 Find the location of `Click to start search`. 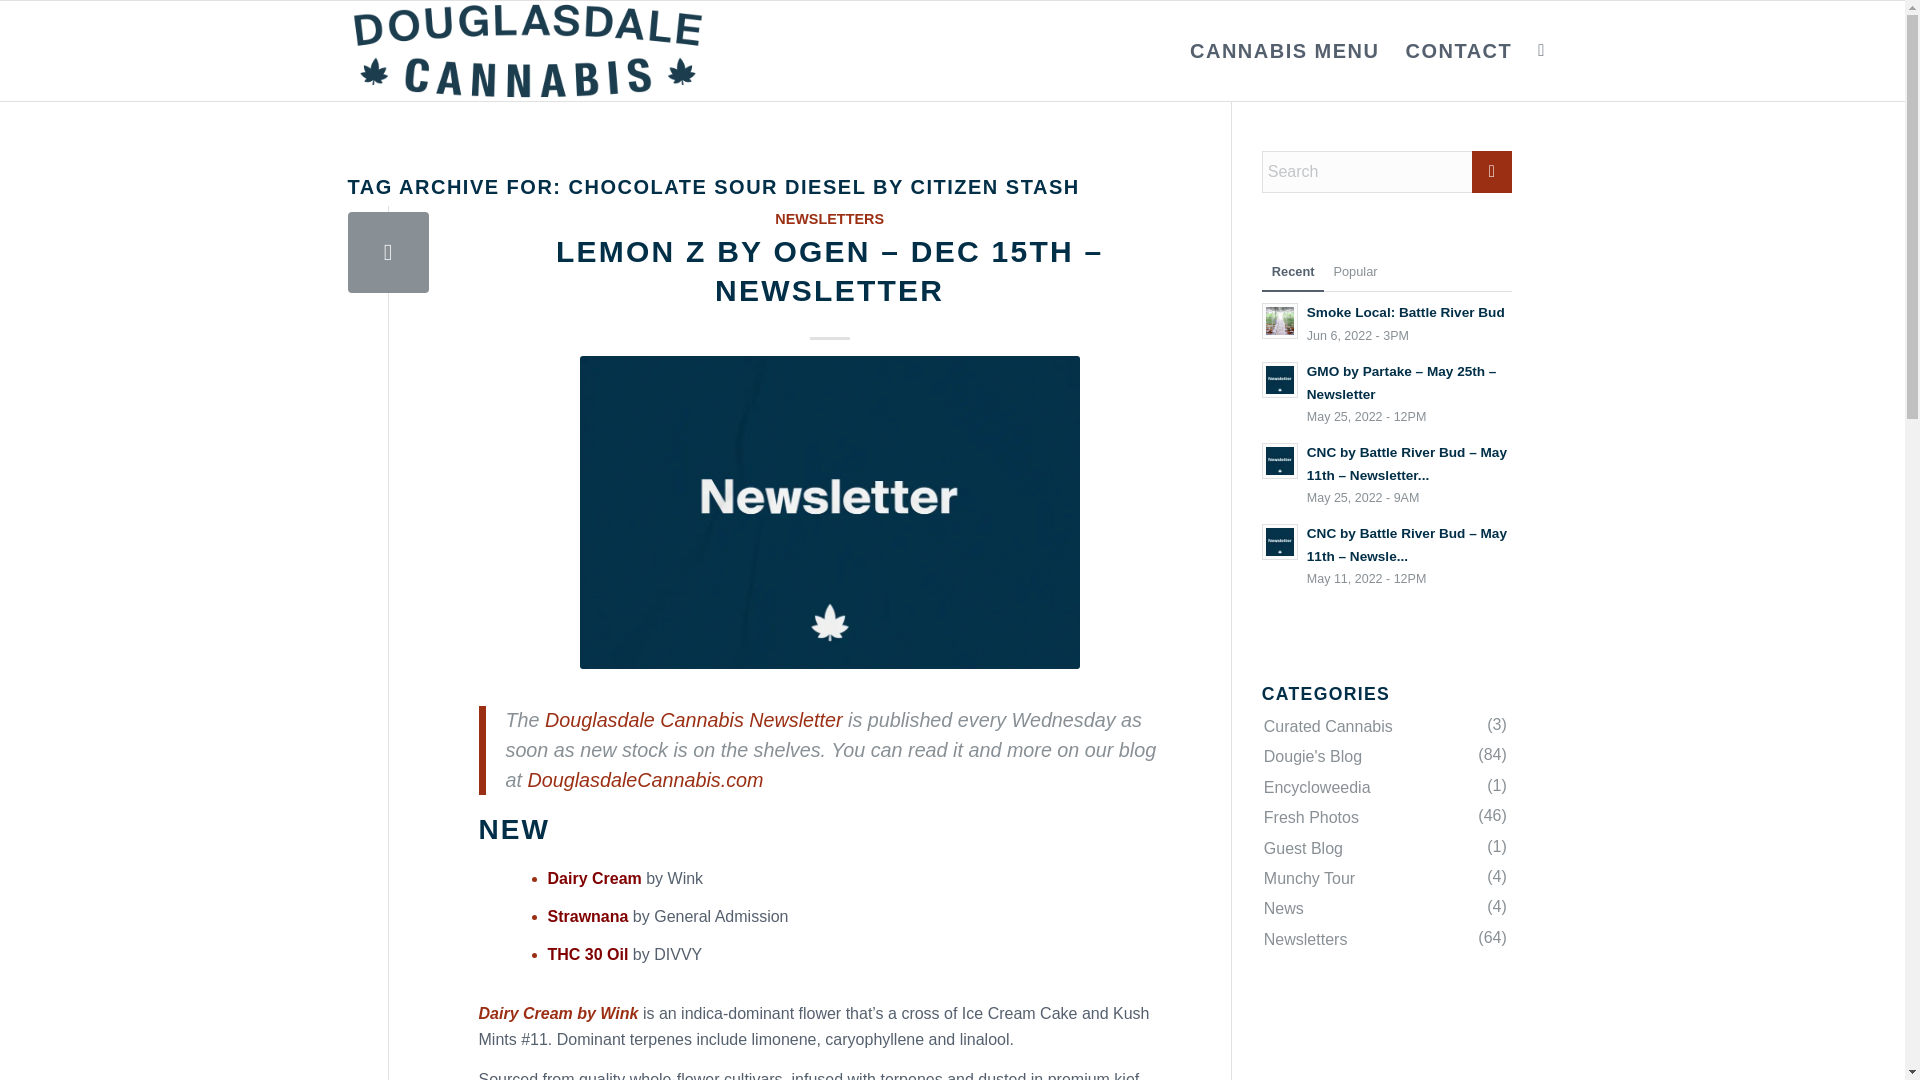

Click to start search is located at coordinates (1492, 172).